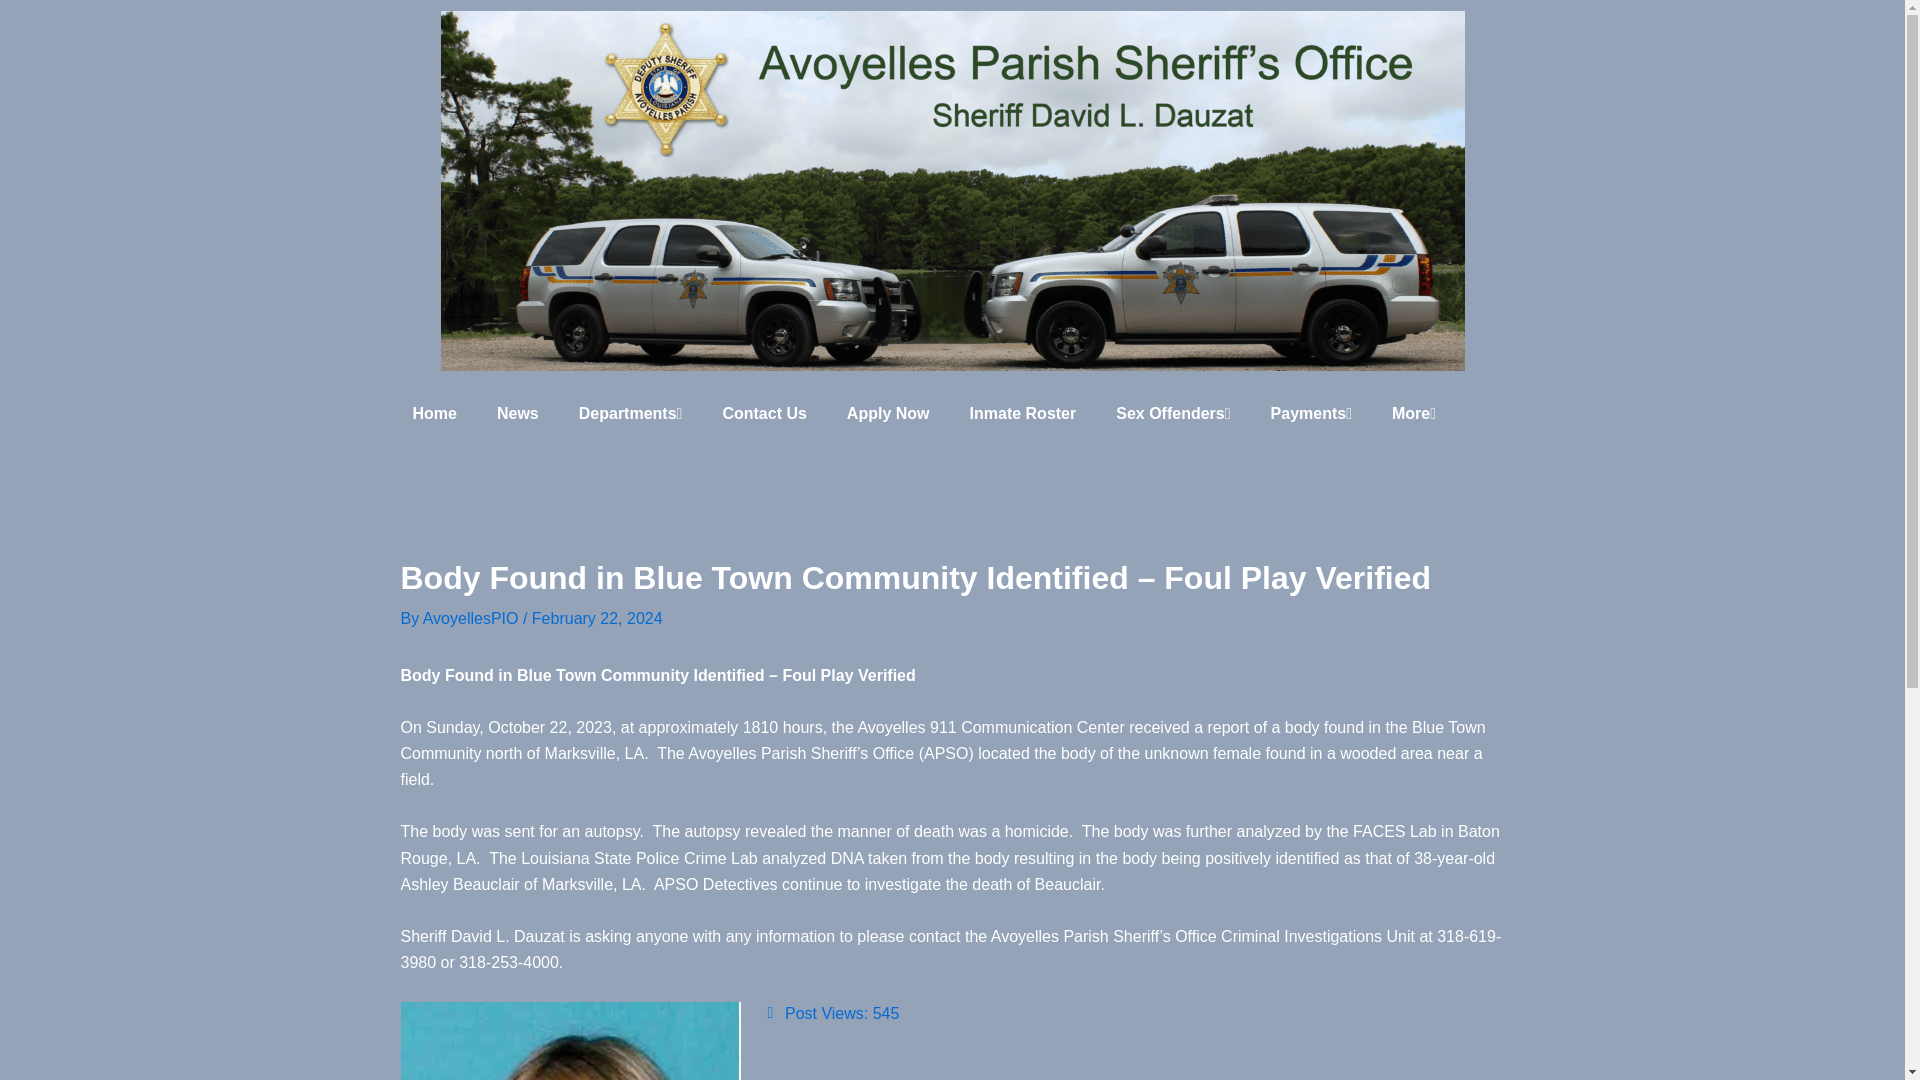 This screenshot has height=1080, width=1920. Describe the element at coordinates (888, 414) in the screenshot. I see `Apply Now` at that location.